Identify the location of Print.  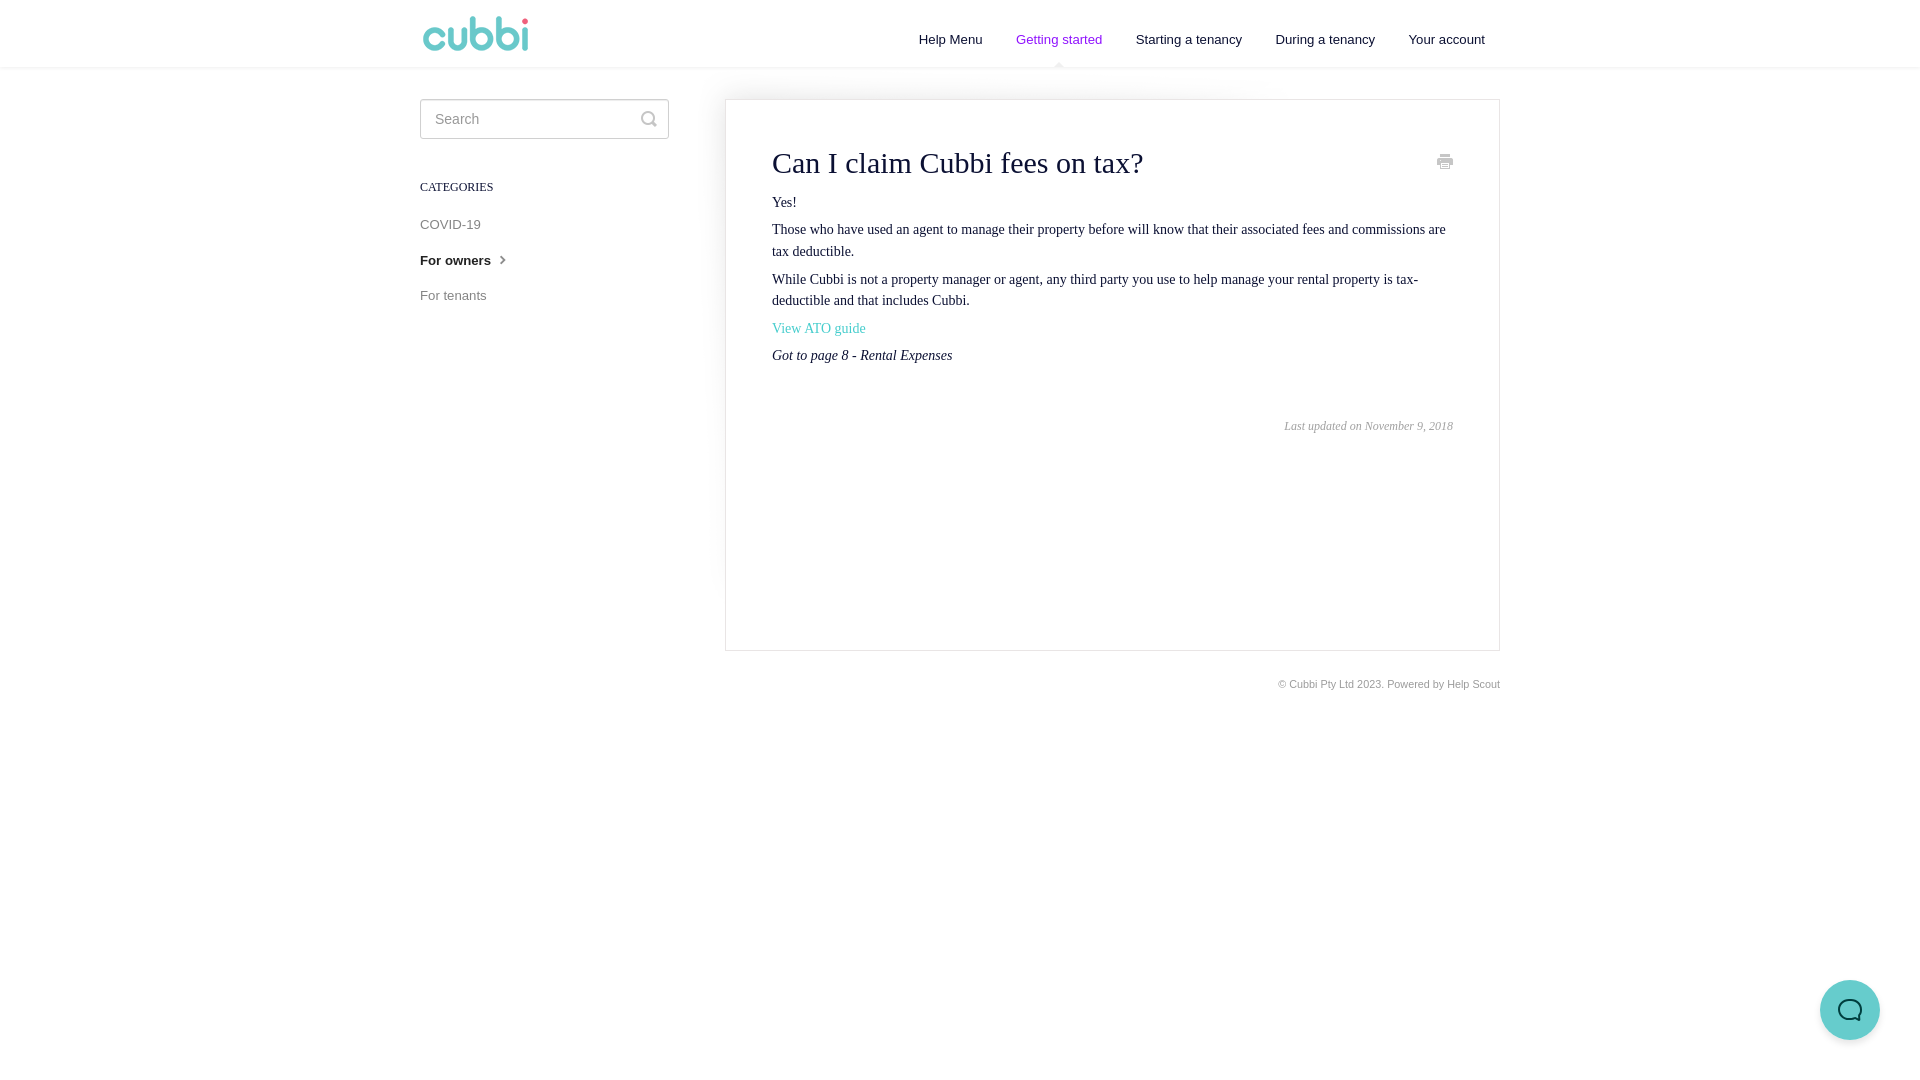
(1445, 164).